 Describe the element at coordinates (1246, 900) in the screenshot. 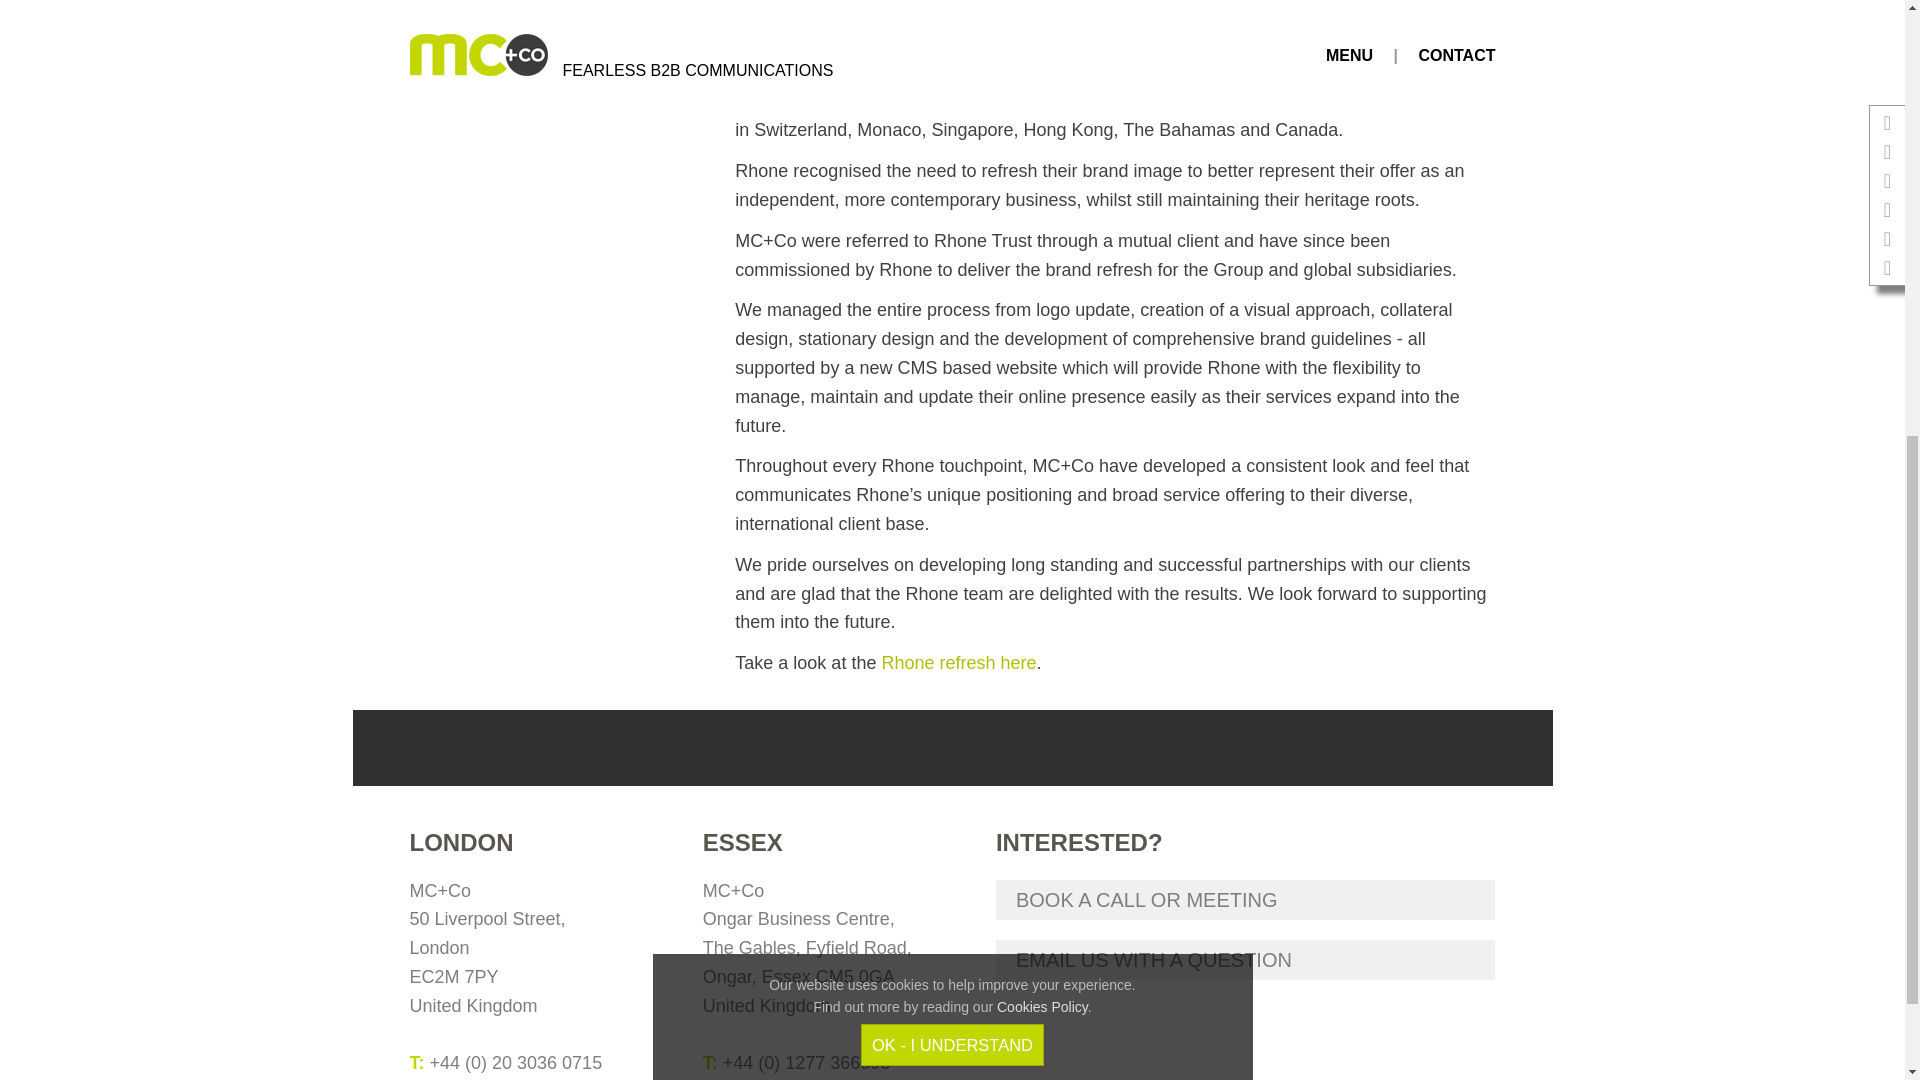

I see `BOOK A CALL OR MEETING` at that location.